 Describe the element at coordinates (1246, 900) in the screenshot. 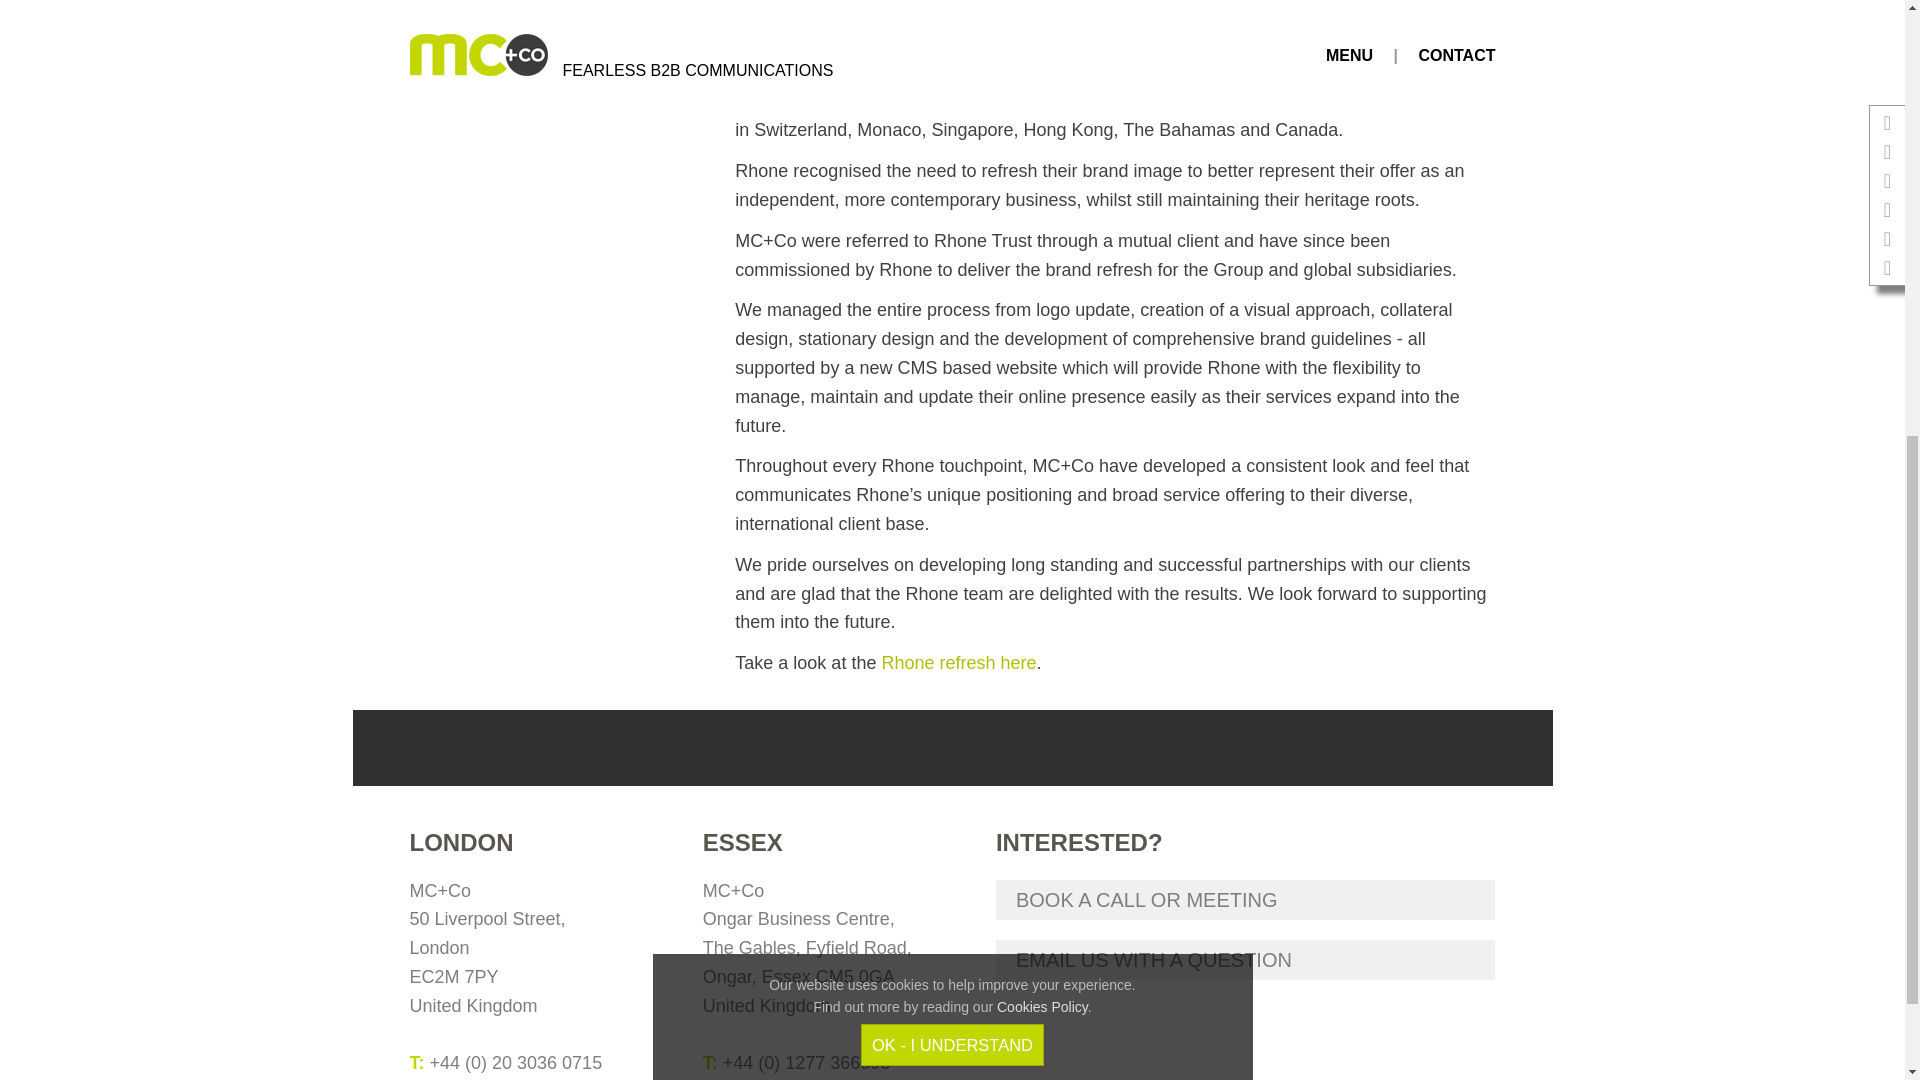

I see `BOOK A CALL OR MEETING` at that location.